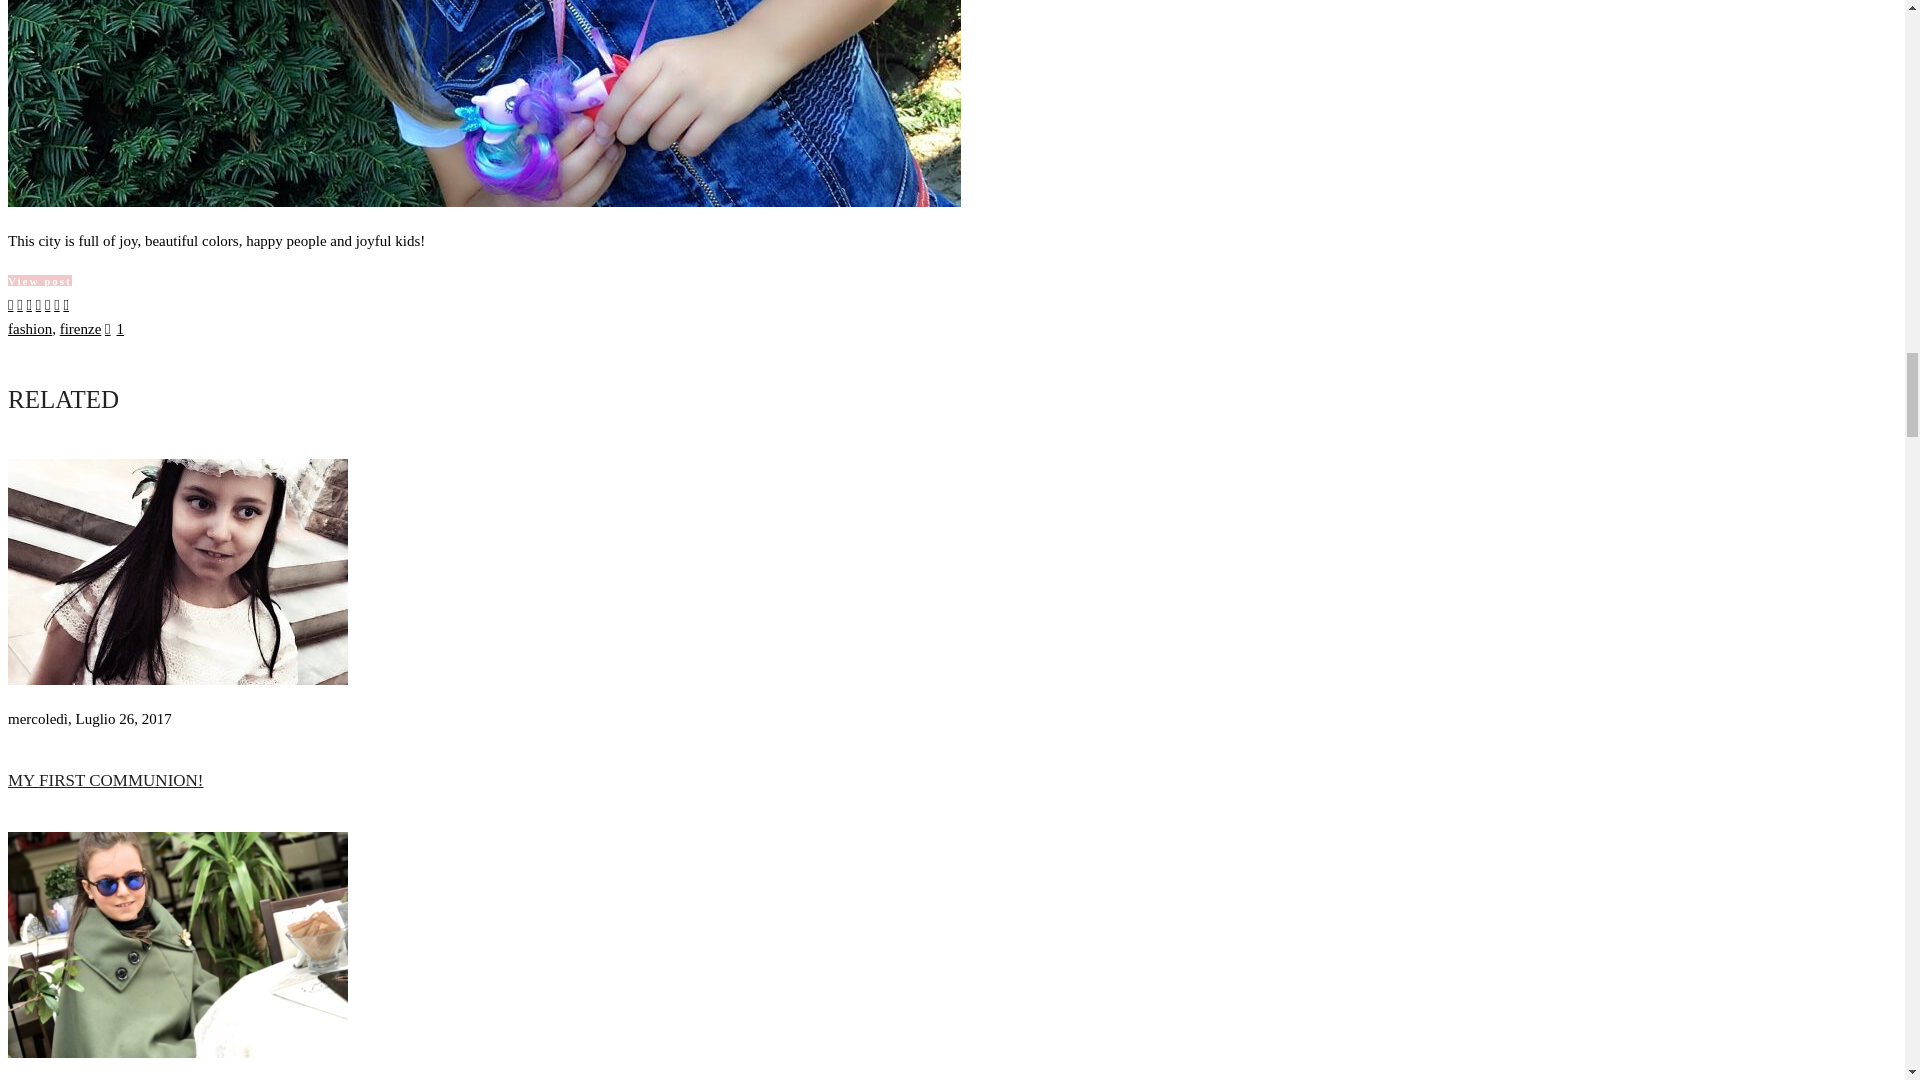 The height and width of the screenshot is (1080, 1920). Describe the element at coordinates (177, 679) in the screenshot. I see `My first communion!` at that location.